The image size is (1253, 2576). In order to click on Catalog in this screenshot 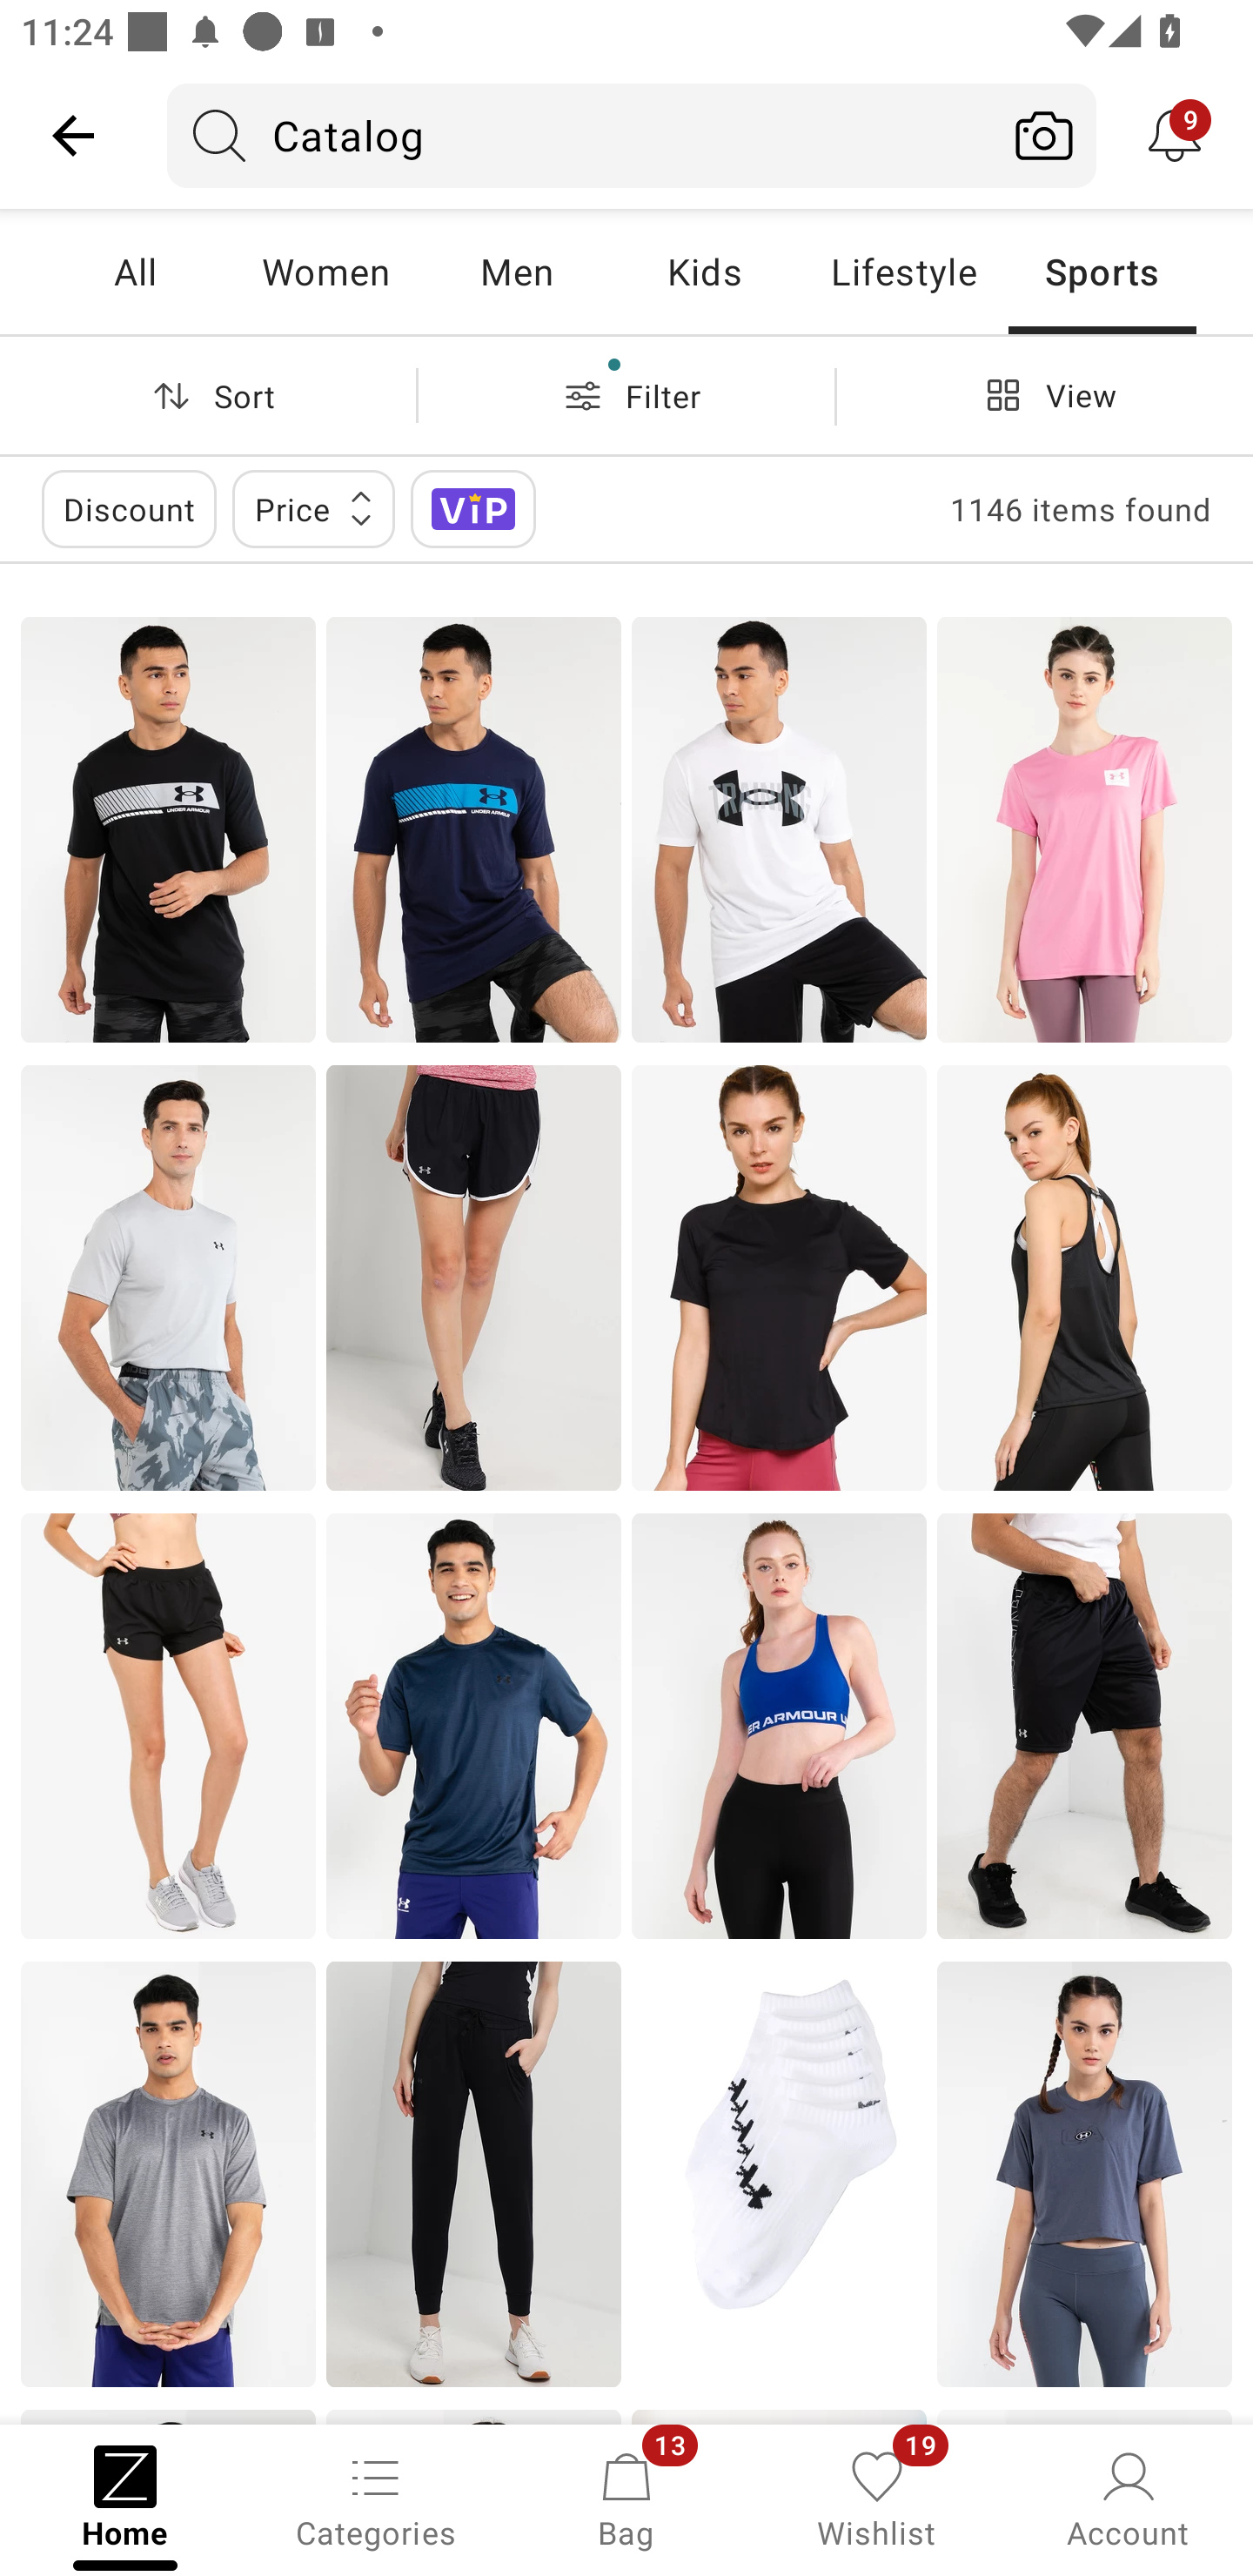, I will do `click(580, 135)`.